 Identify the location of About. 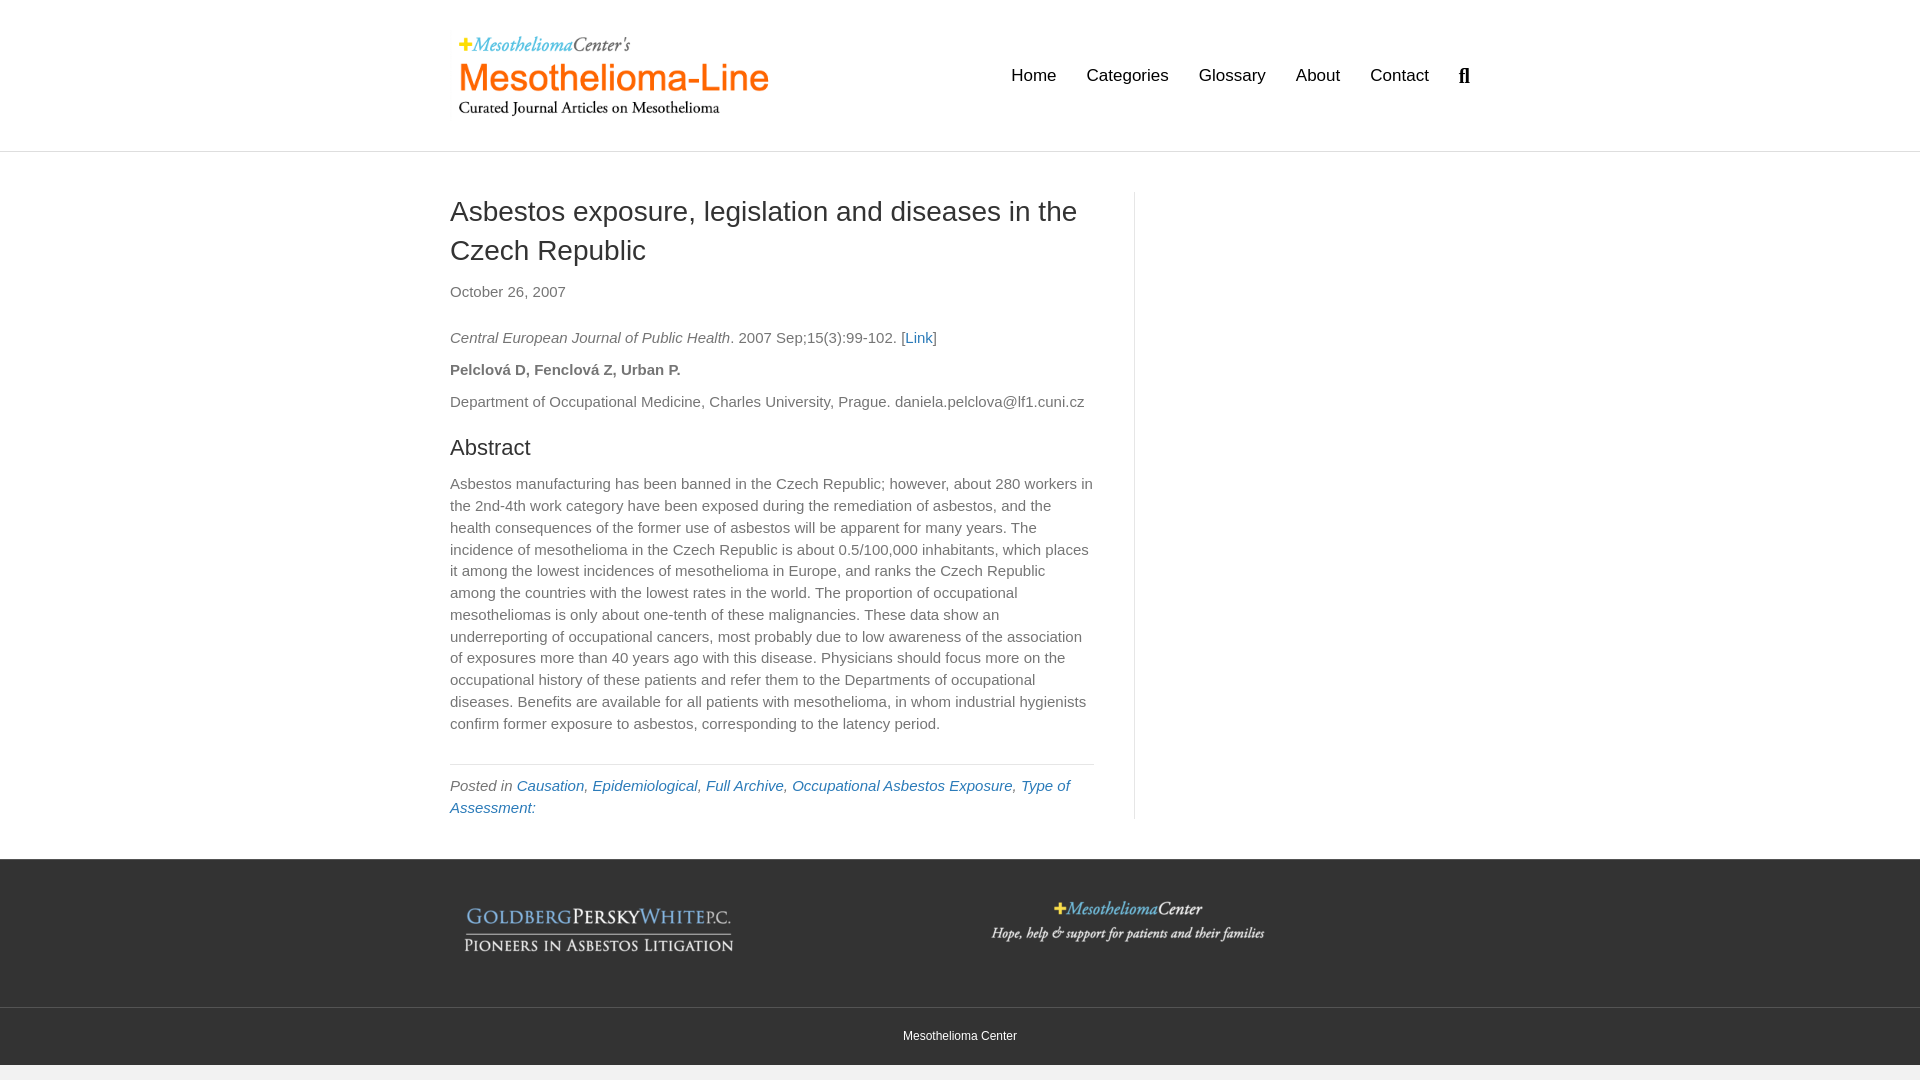
(1318, 75).